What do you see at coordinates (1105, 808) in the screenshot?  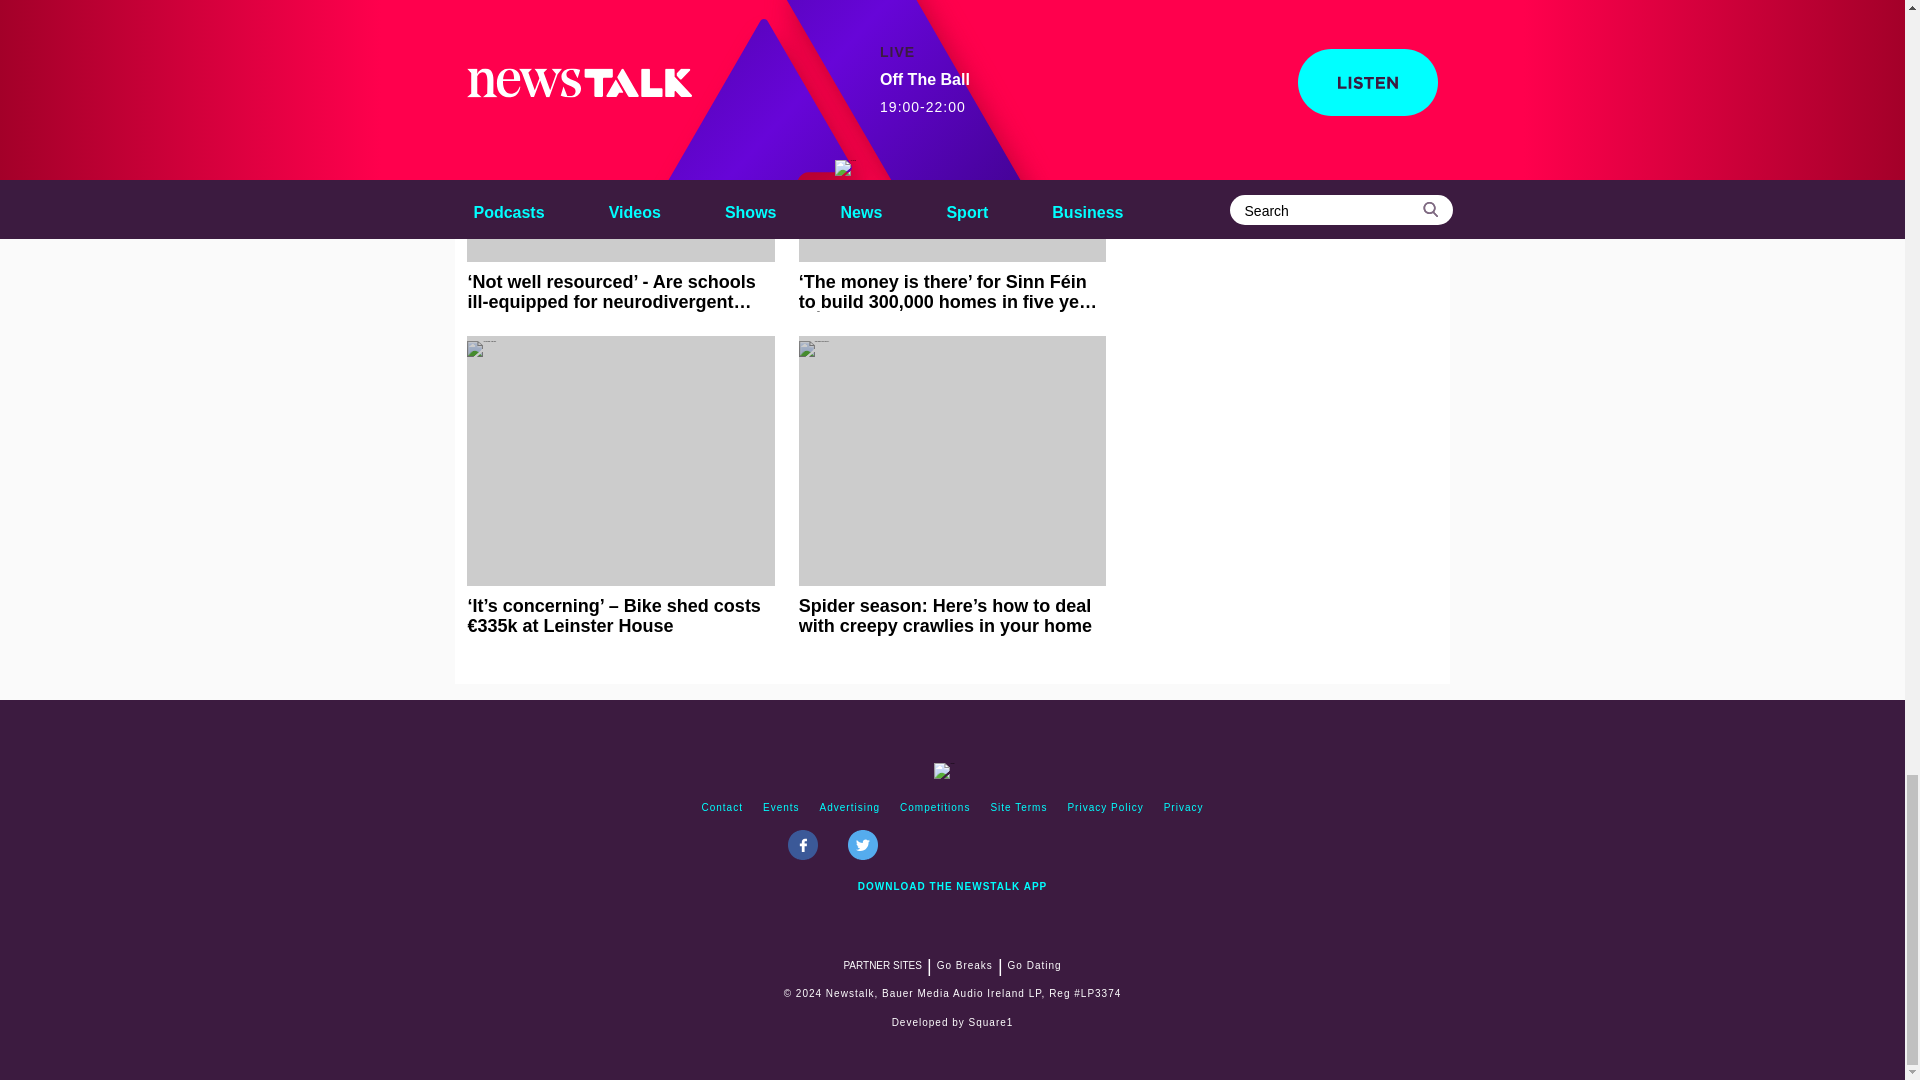 I see `Privacy Policy` at bounding box center [1105, 808].